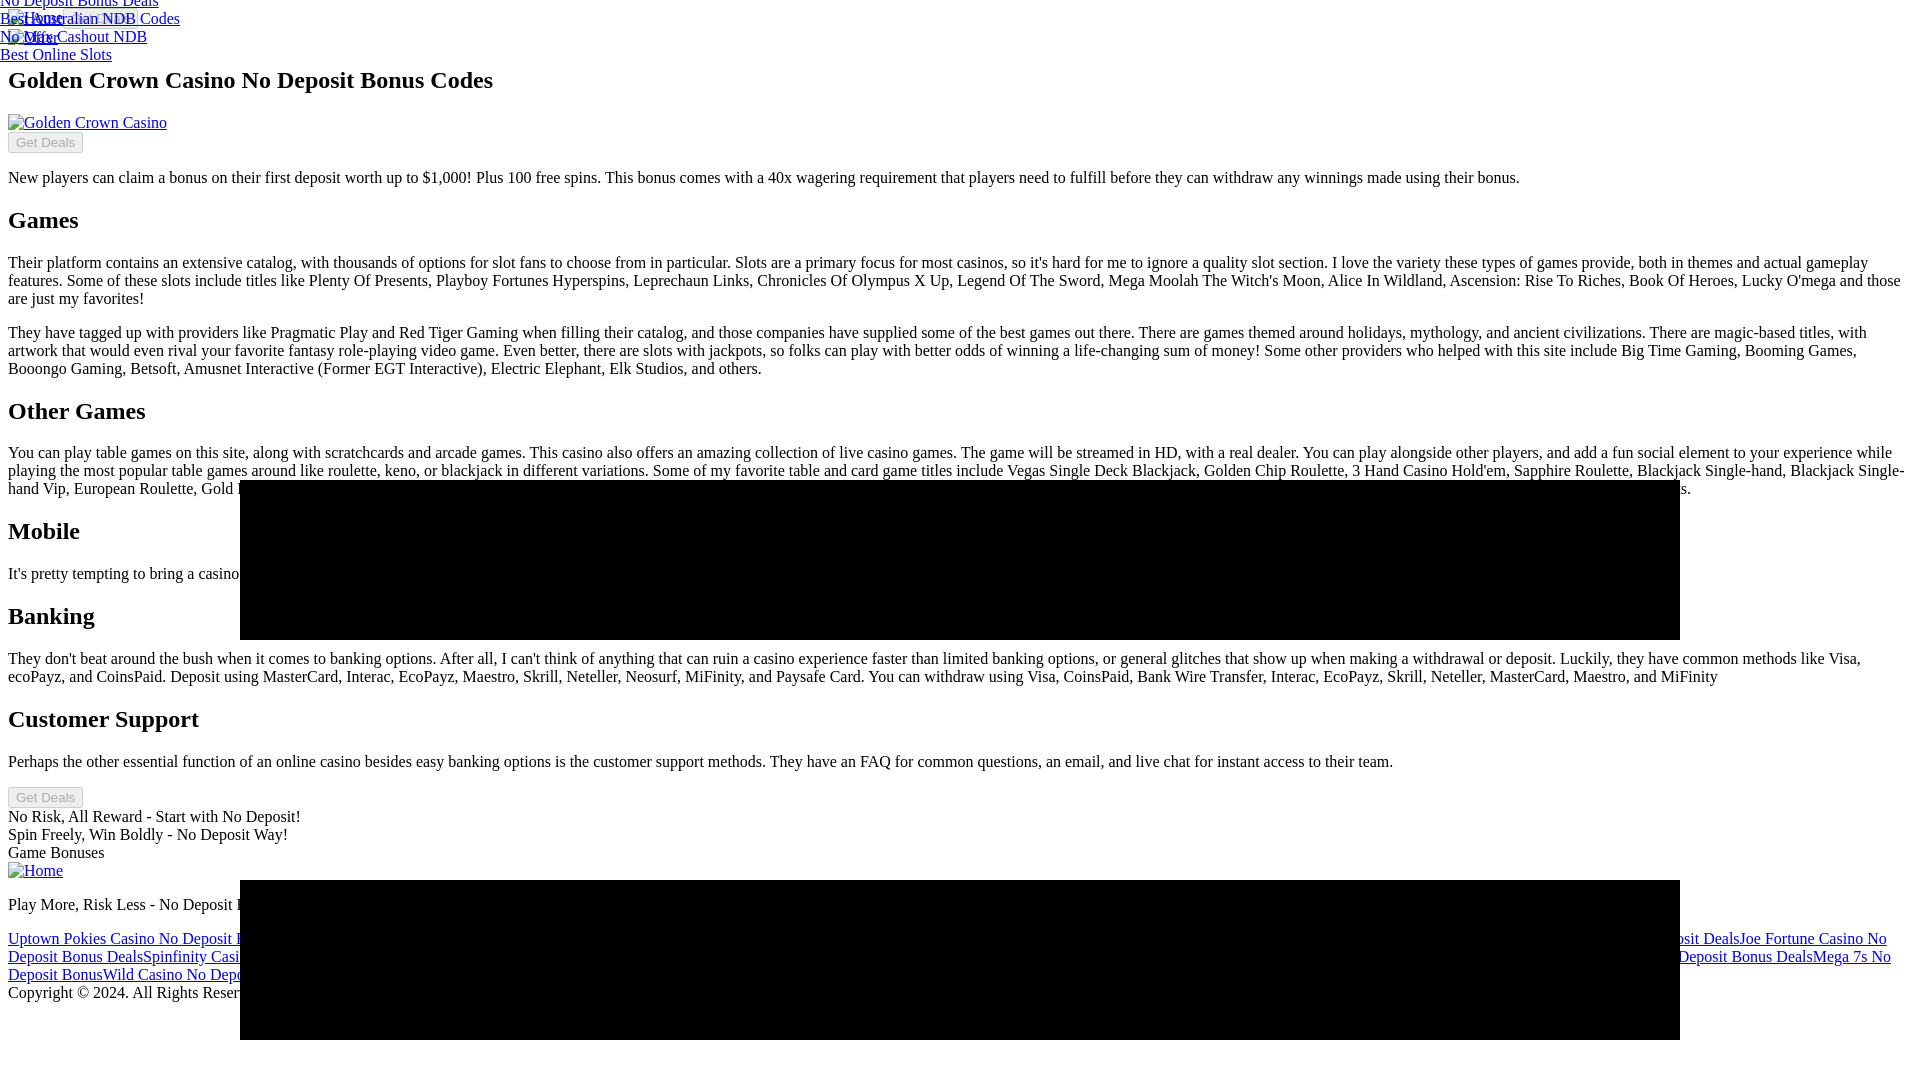  What do you see at coordinates (280, 956) in the screenshot?
I see `Spinfinity Casino No Deposit Bonus Deals` at bounding box center [280, 956].